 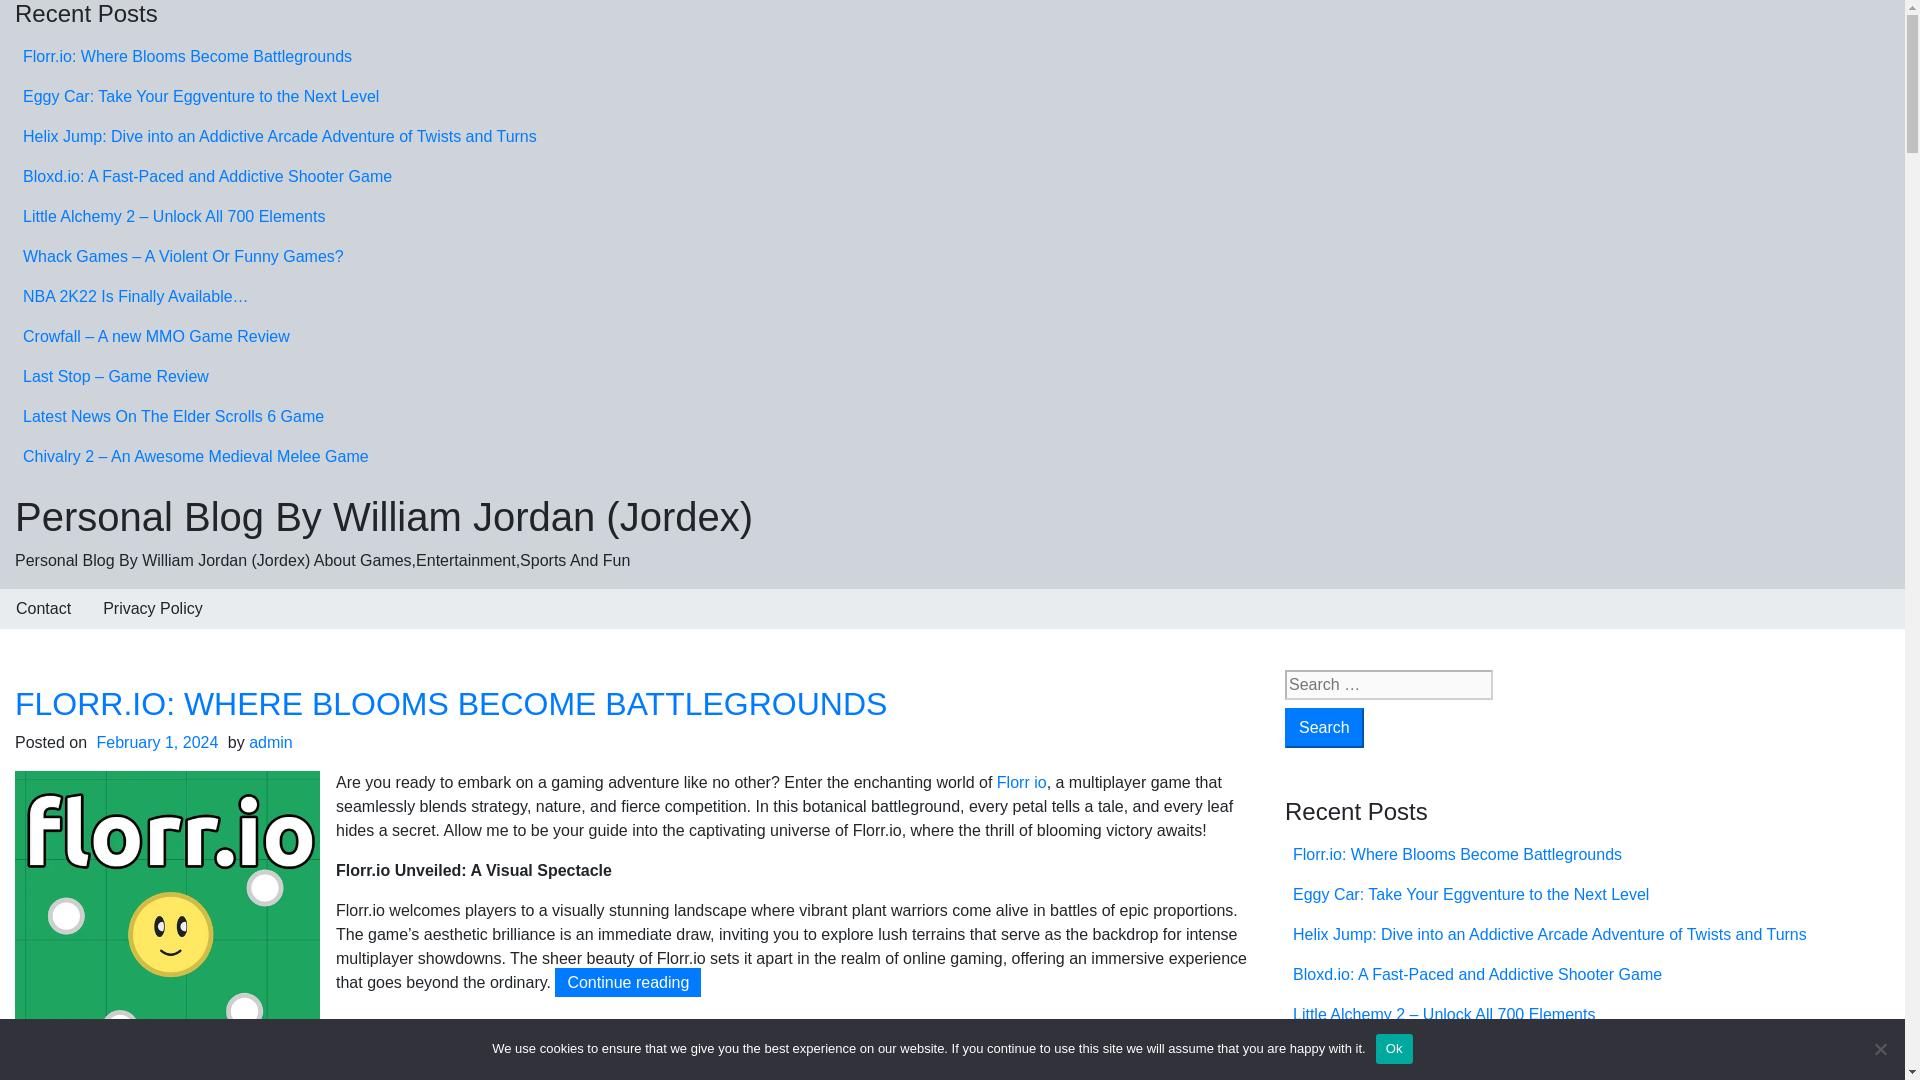 What do you see at coordinates (187, 56) in the screenshot?
I see `Florr.io: Where Blooms Become Battlegrounds` at bounding box center [187, 56].